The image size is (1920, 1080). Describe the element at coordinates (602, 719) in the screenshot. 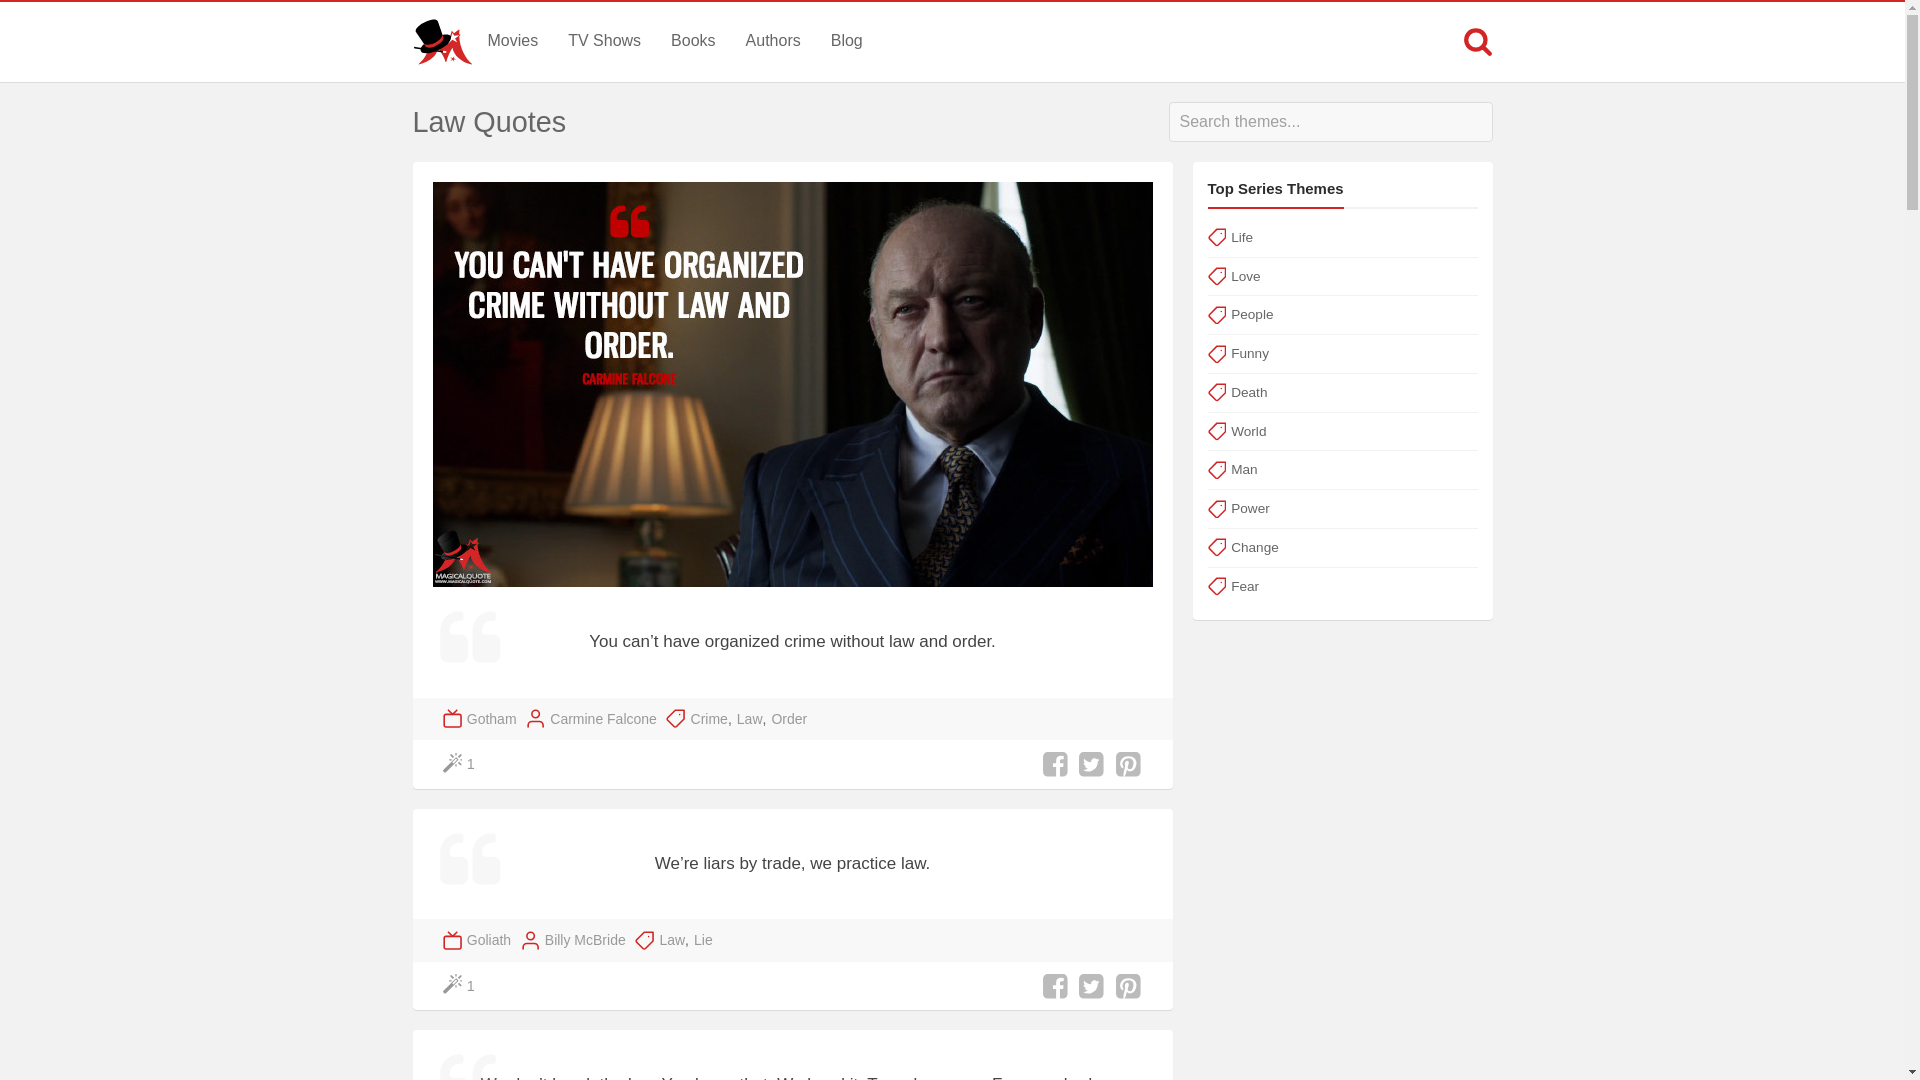

I see `Carmine Falcone` at that location.